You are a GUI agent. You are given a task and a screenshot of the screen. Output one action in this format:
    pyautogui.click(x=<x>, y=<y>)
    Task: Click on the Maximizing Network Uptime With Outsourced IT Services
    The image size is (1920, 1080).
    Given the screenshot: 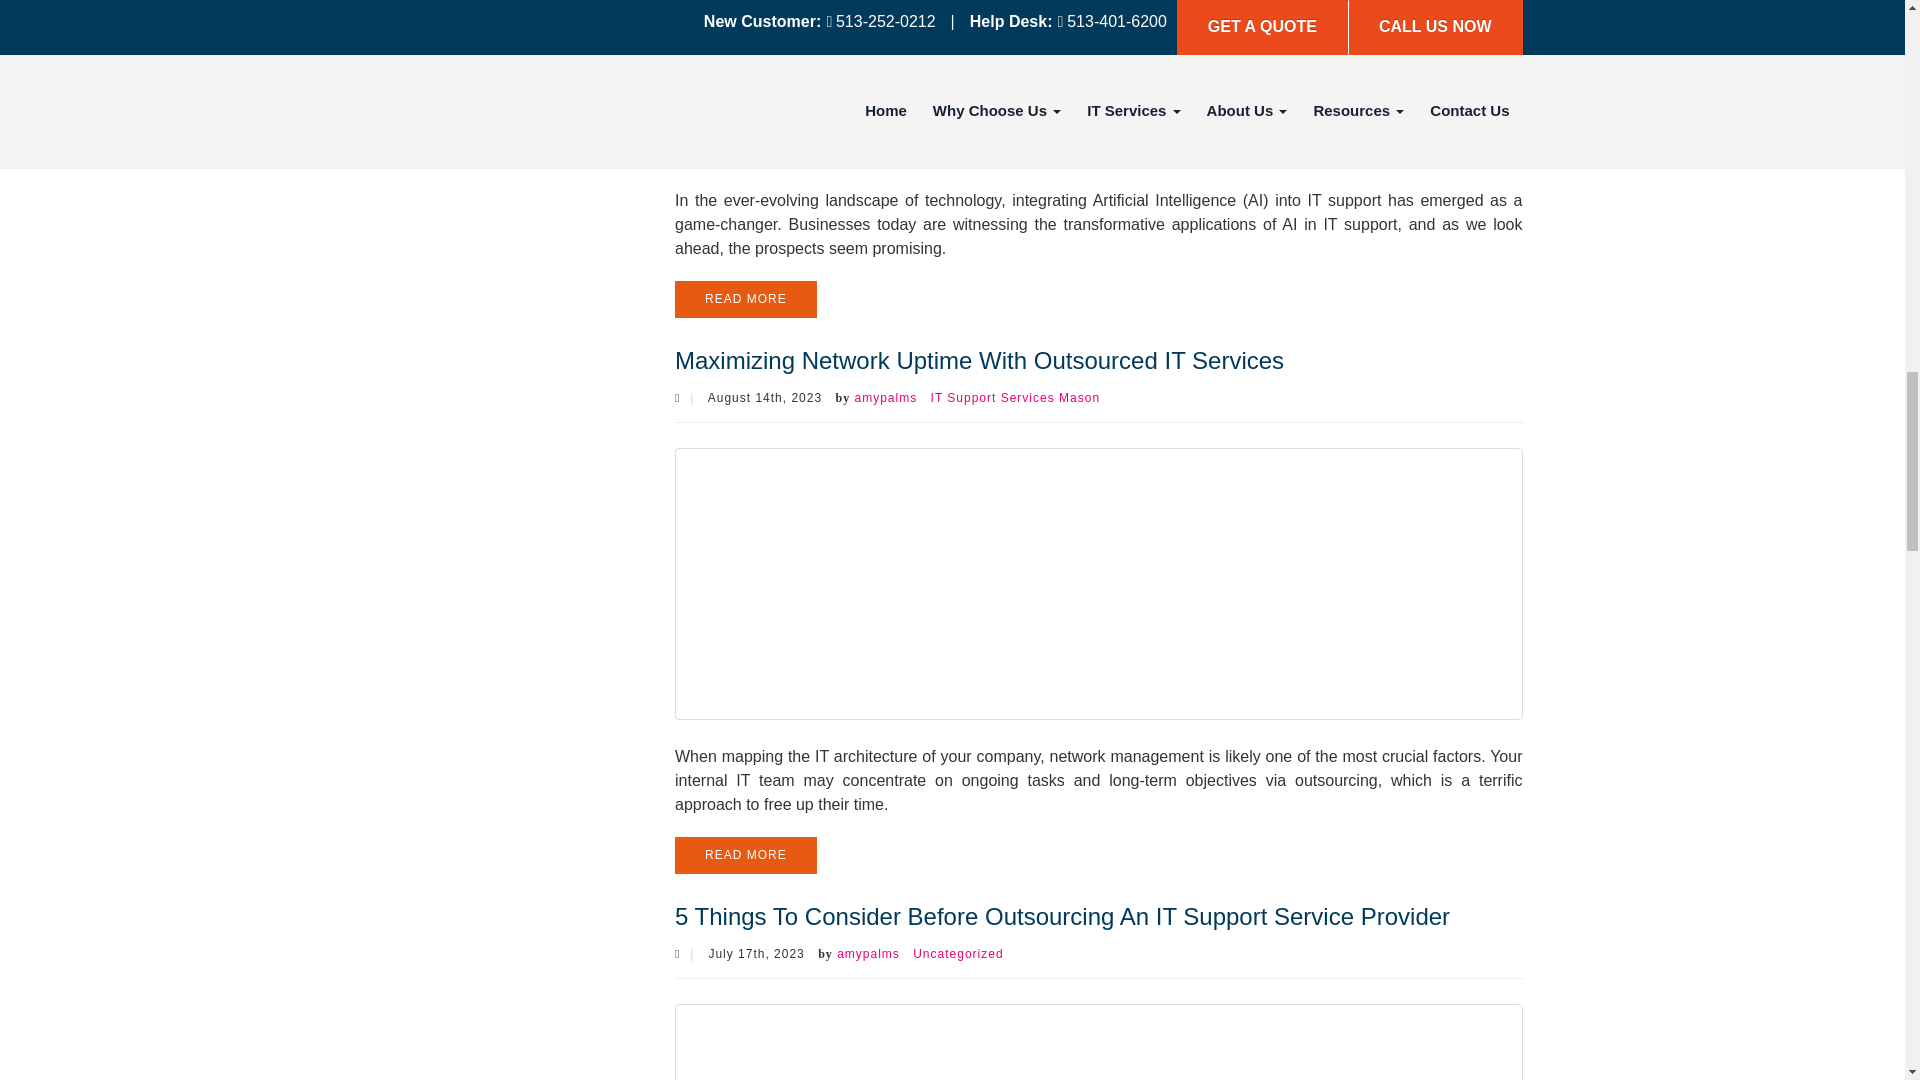 What is the action you would take?
    pyautogui.click(x=1098, y=582)
    